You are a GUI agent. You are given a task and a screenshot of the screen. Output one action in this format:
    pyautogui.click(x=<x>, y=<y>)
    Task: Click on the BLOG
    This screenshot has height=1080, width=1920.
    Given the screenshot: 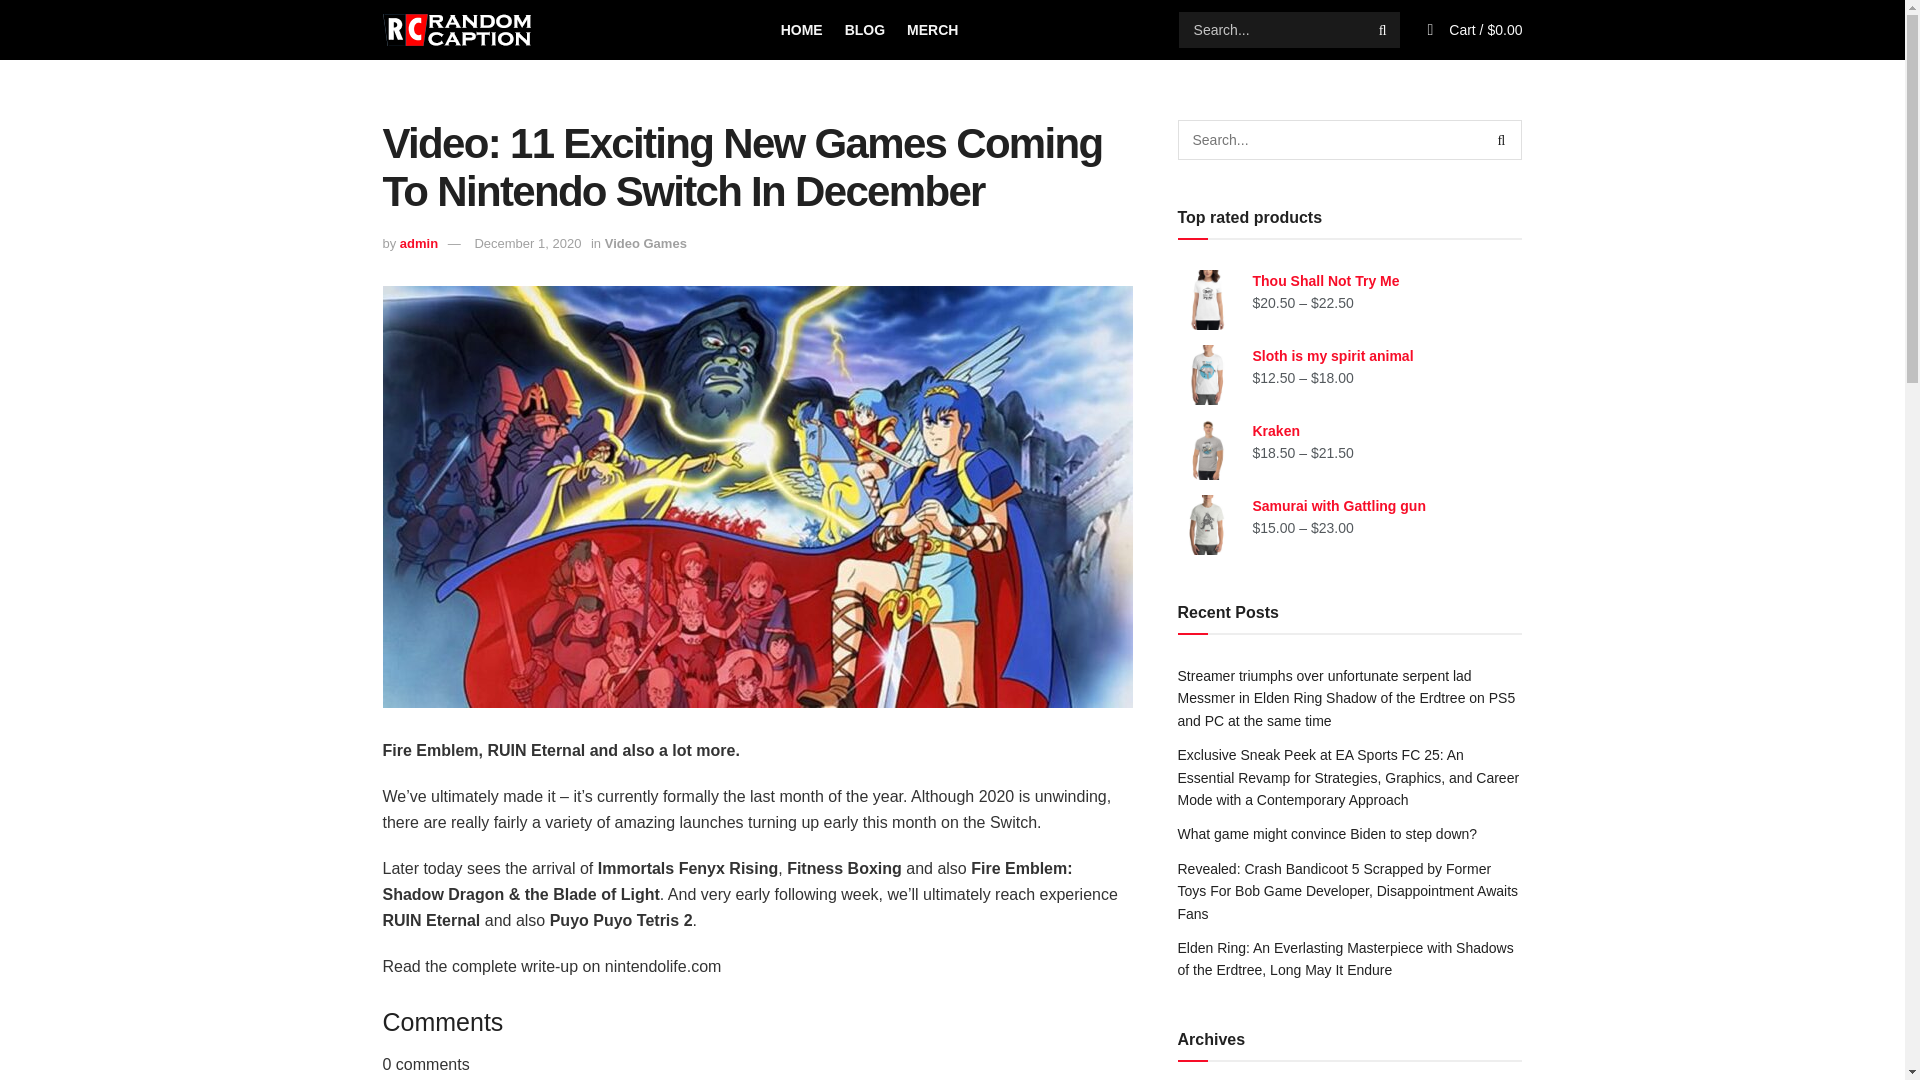 What is the action you would take?
    pyautogui.click(x=864, y=30)
    